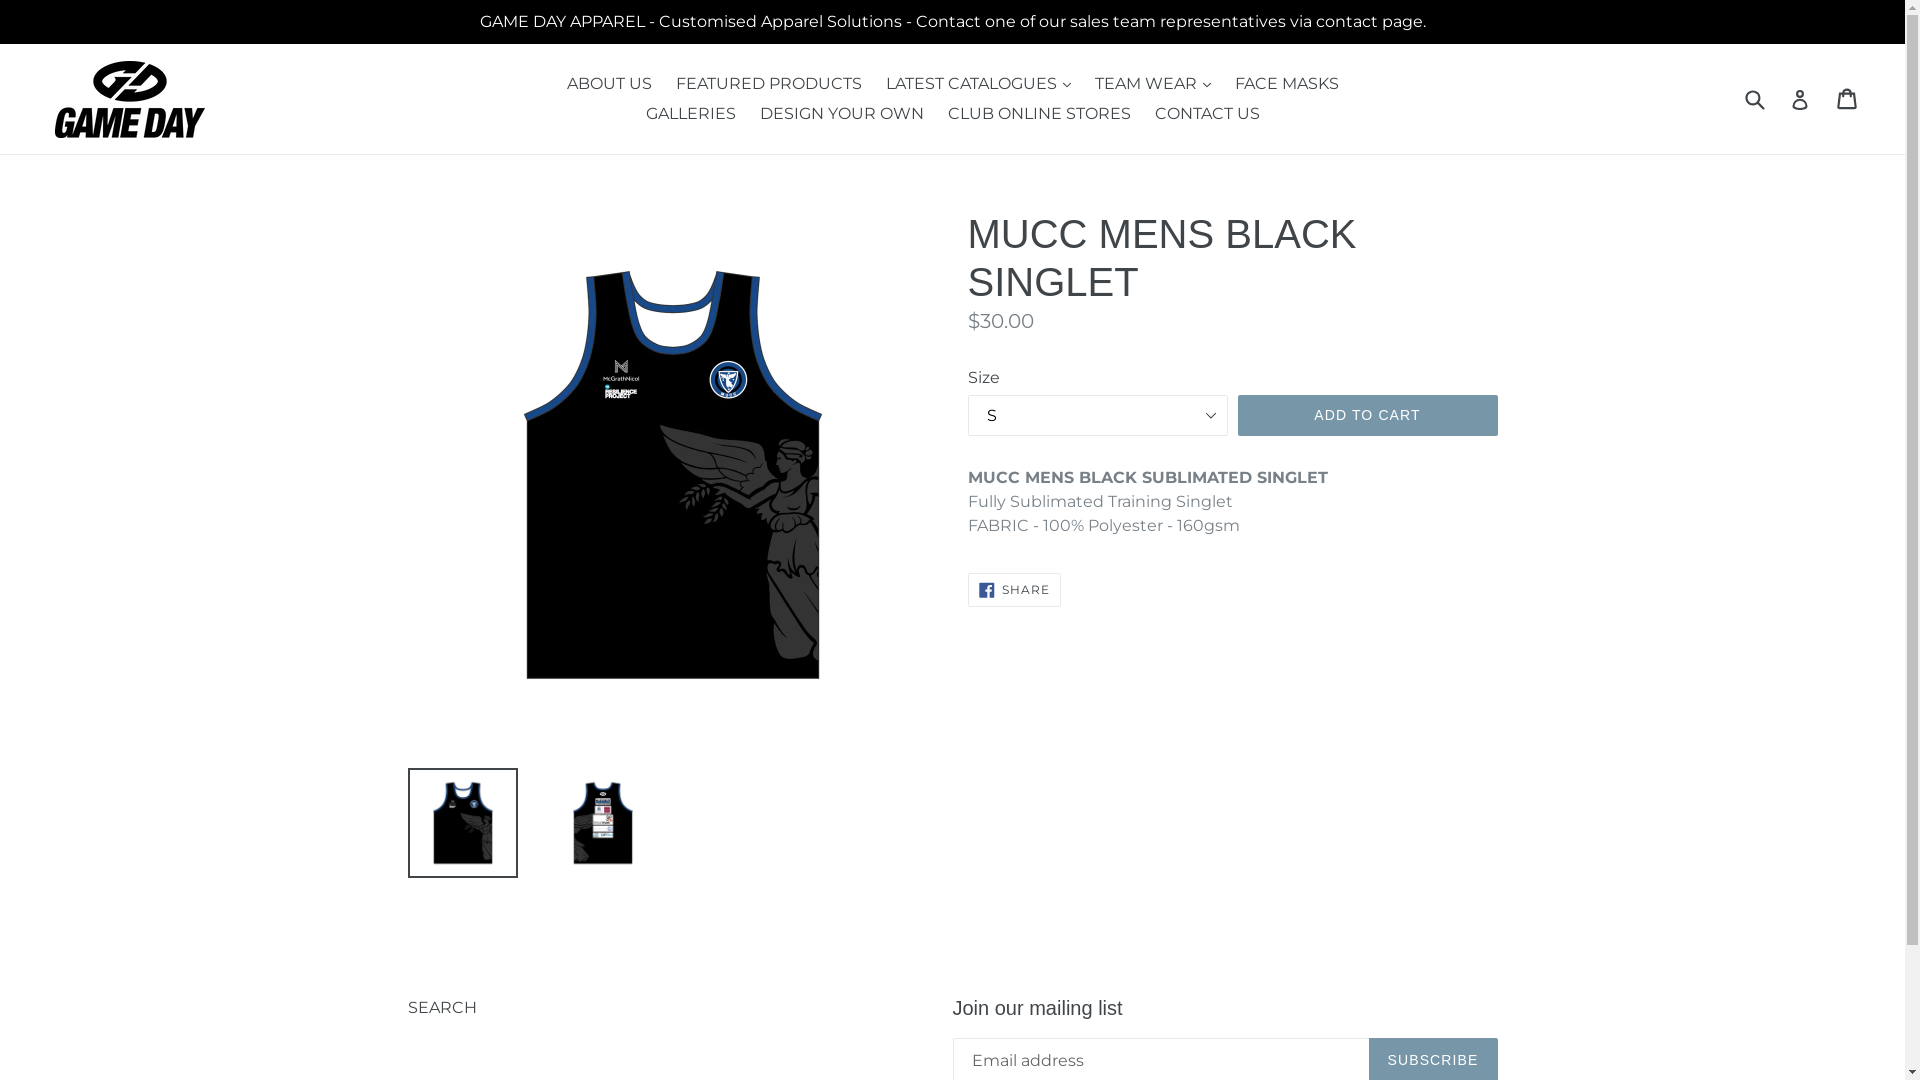 This screenshot has height=1080, width=1920. I want to click on CONTACT US, so click(1206, 114).